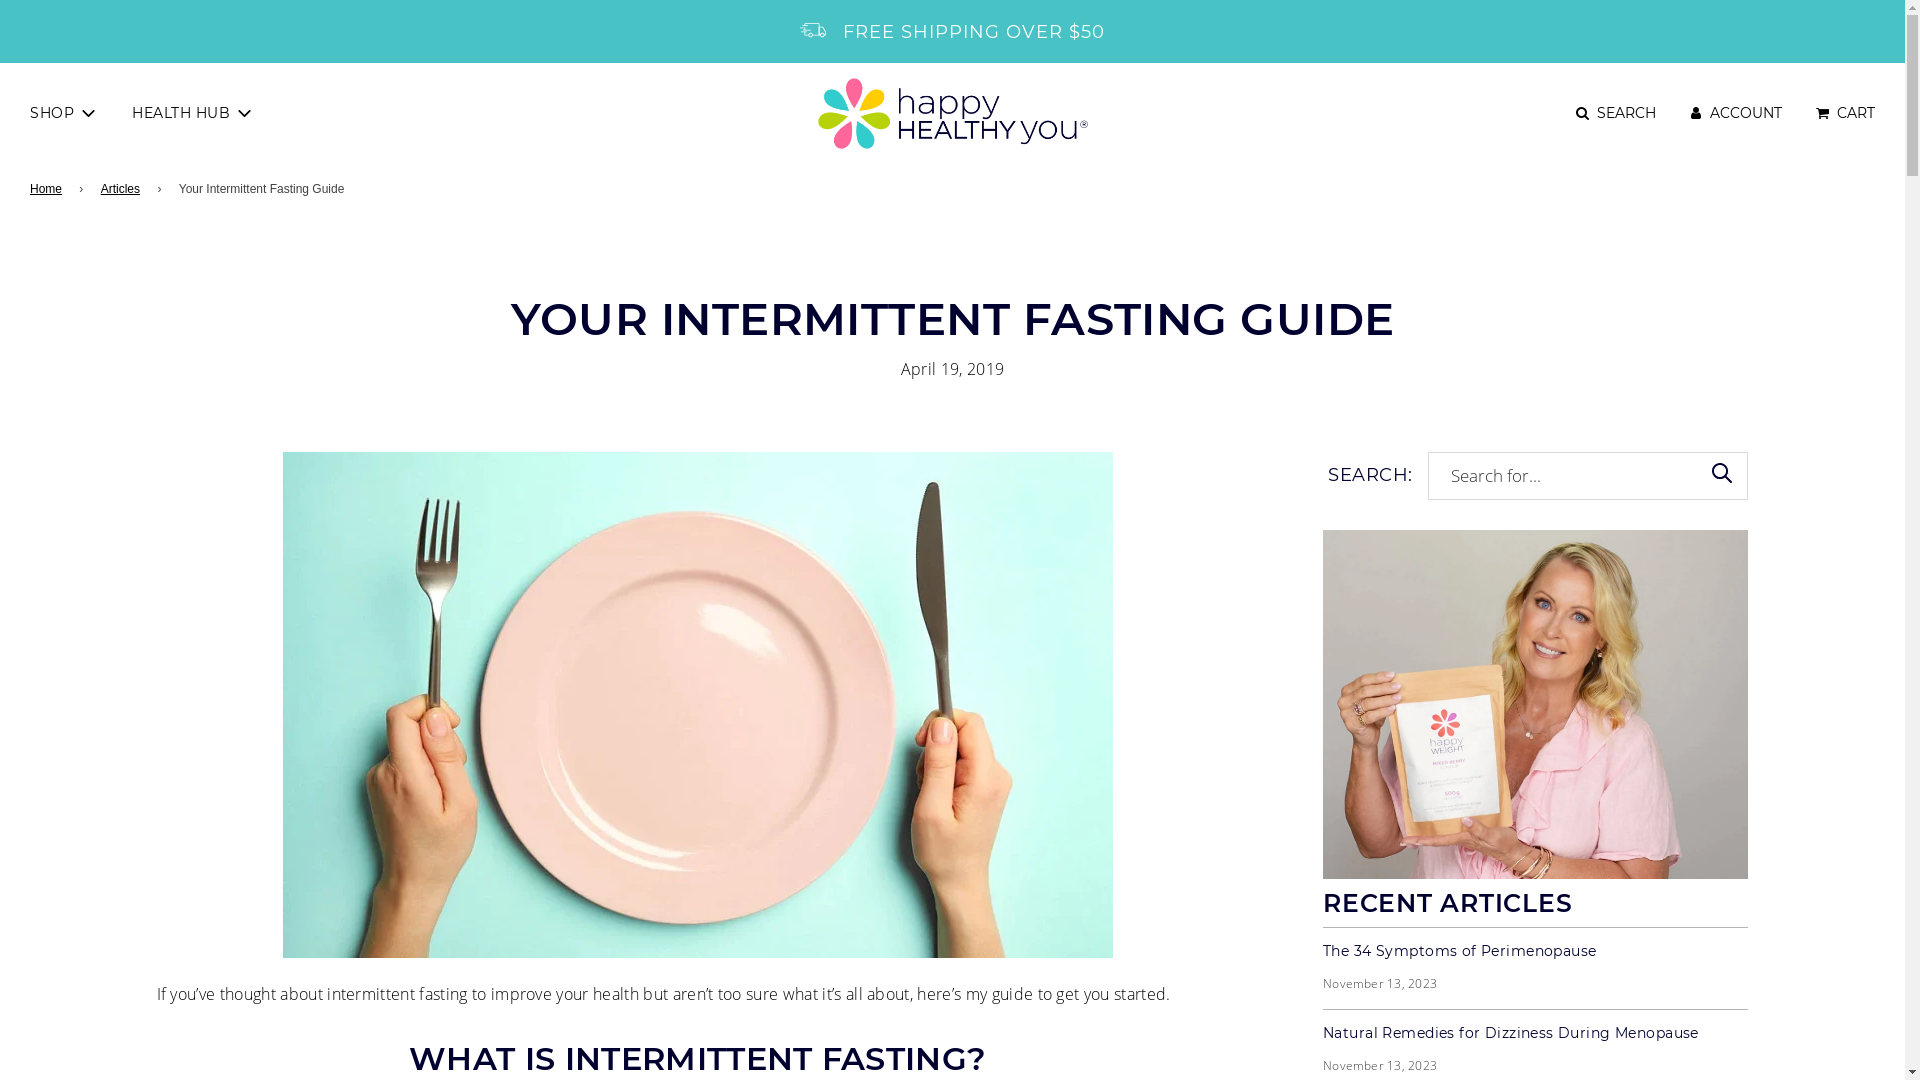 The width and height of the screenshot is (1920, 1080). I want to click on The 34 Symptoms of Perimenopause, so click(1536, 952).